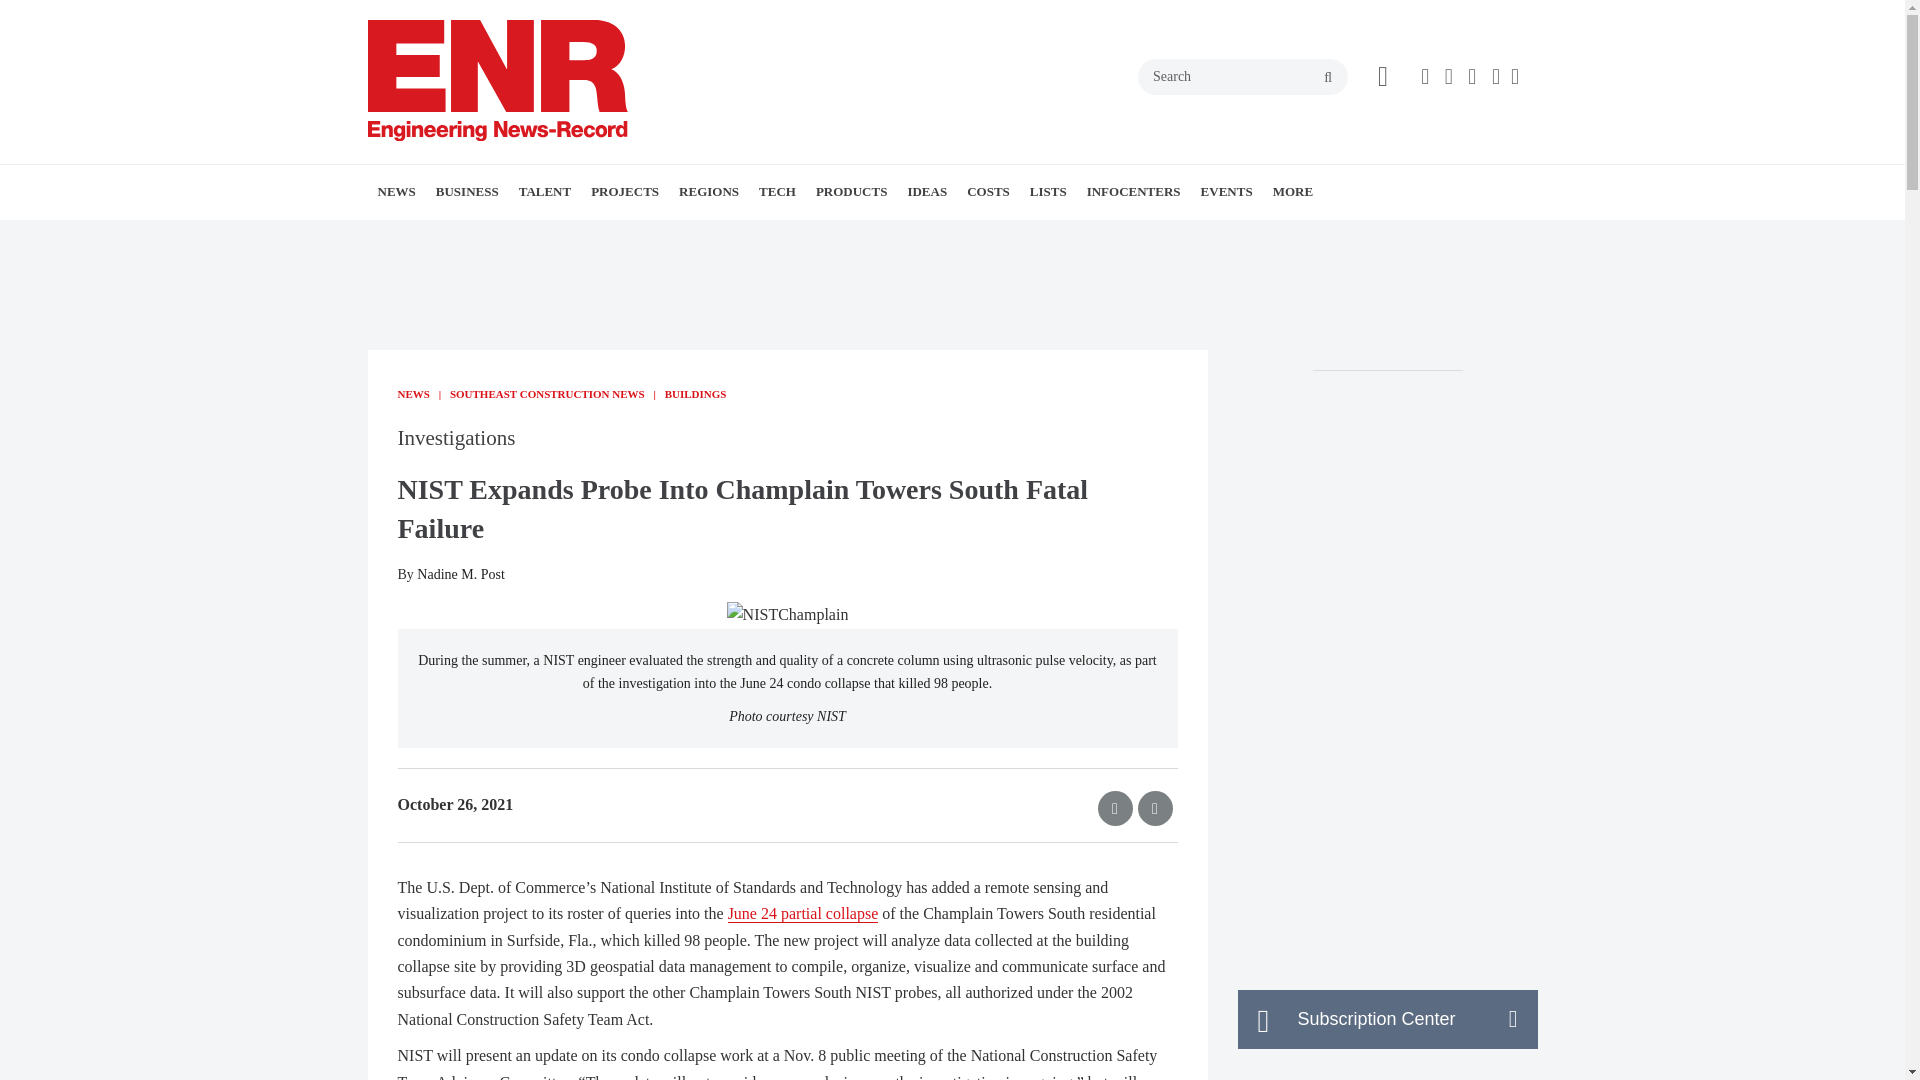 The height and width of the screenshot is (1080, 1920). Describe the element at coordinates (1328, 78) in the screenshot. I see `search` at that location.